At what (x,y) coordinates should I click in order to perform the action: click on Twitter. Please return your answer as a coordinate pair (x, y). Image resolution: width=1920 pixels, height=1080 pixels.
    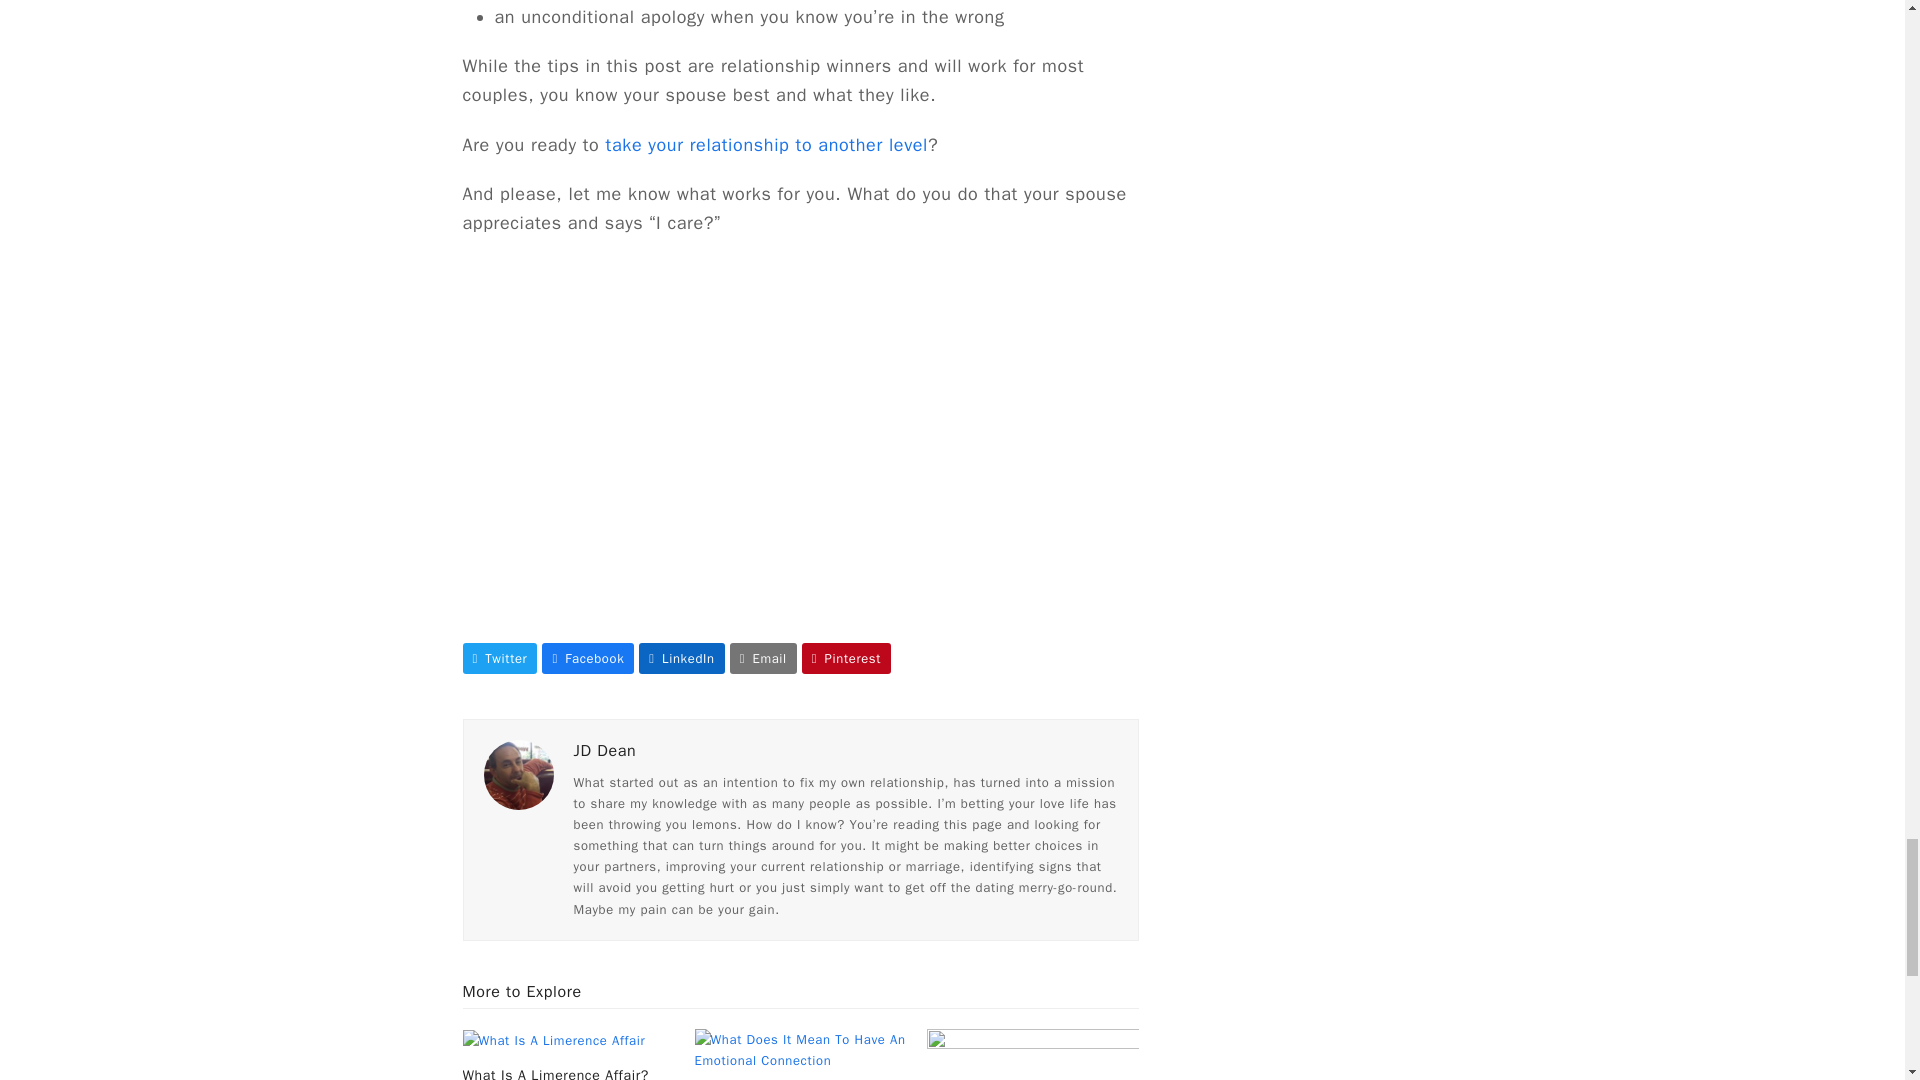
    Looking at the image, I should click on (500, 658).